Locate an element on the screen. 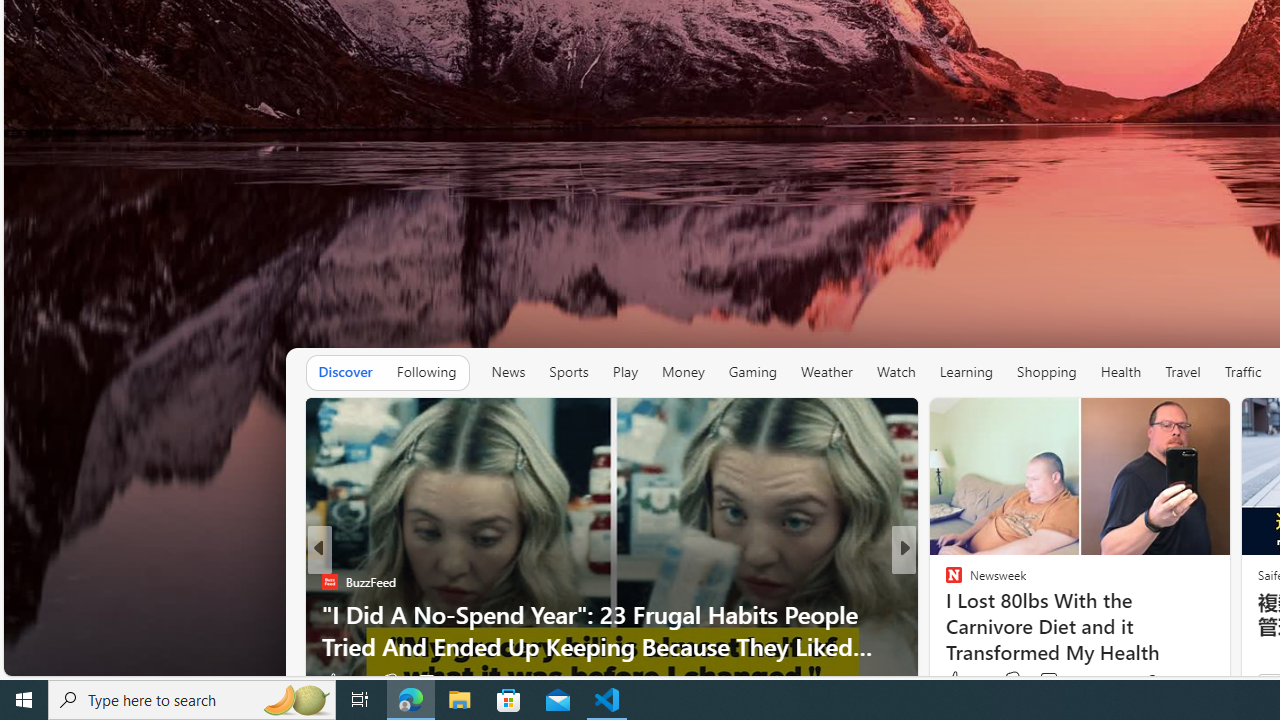 Image resolution: width=1280 pixels, height=720 pixels. XDA Developers is located at coordinates (944, 614).